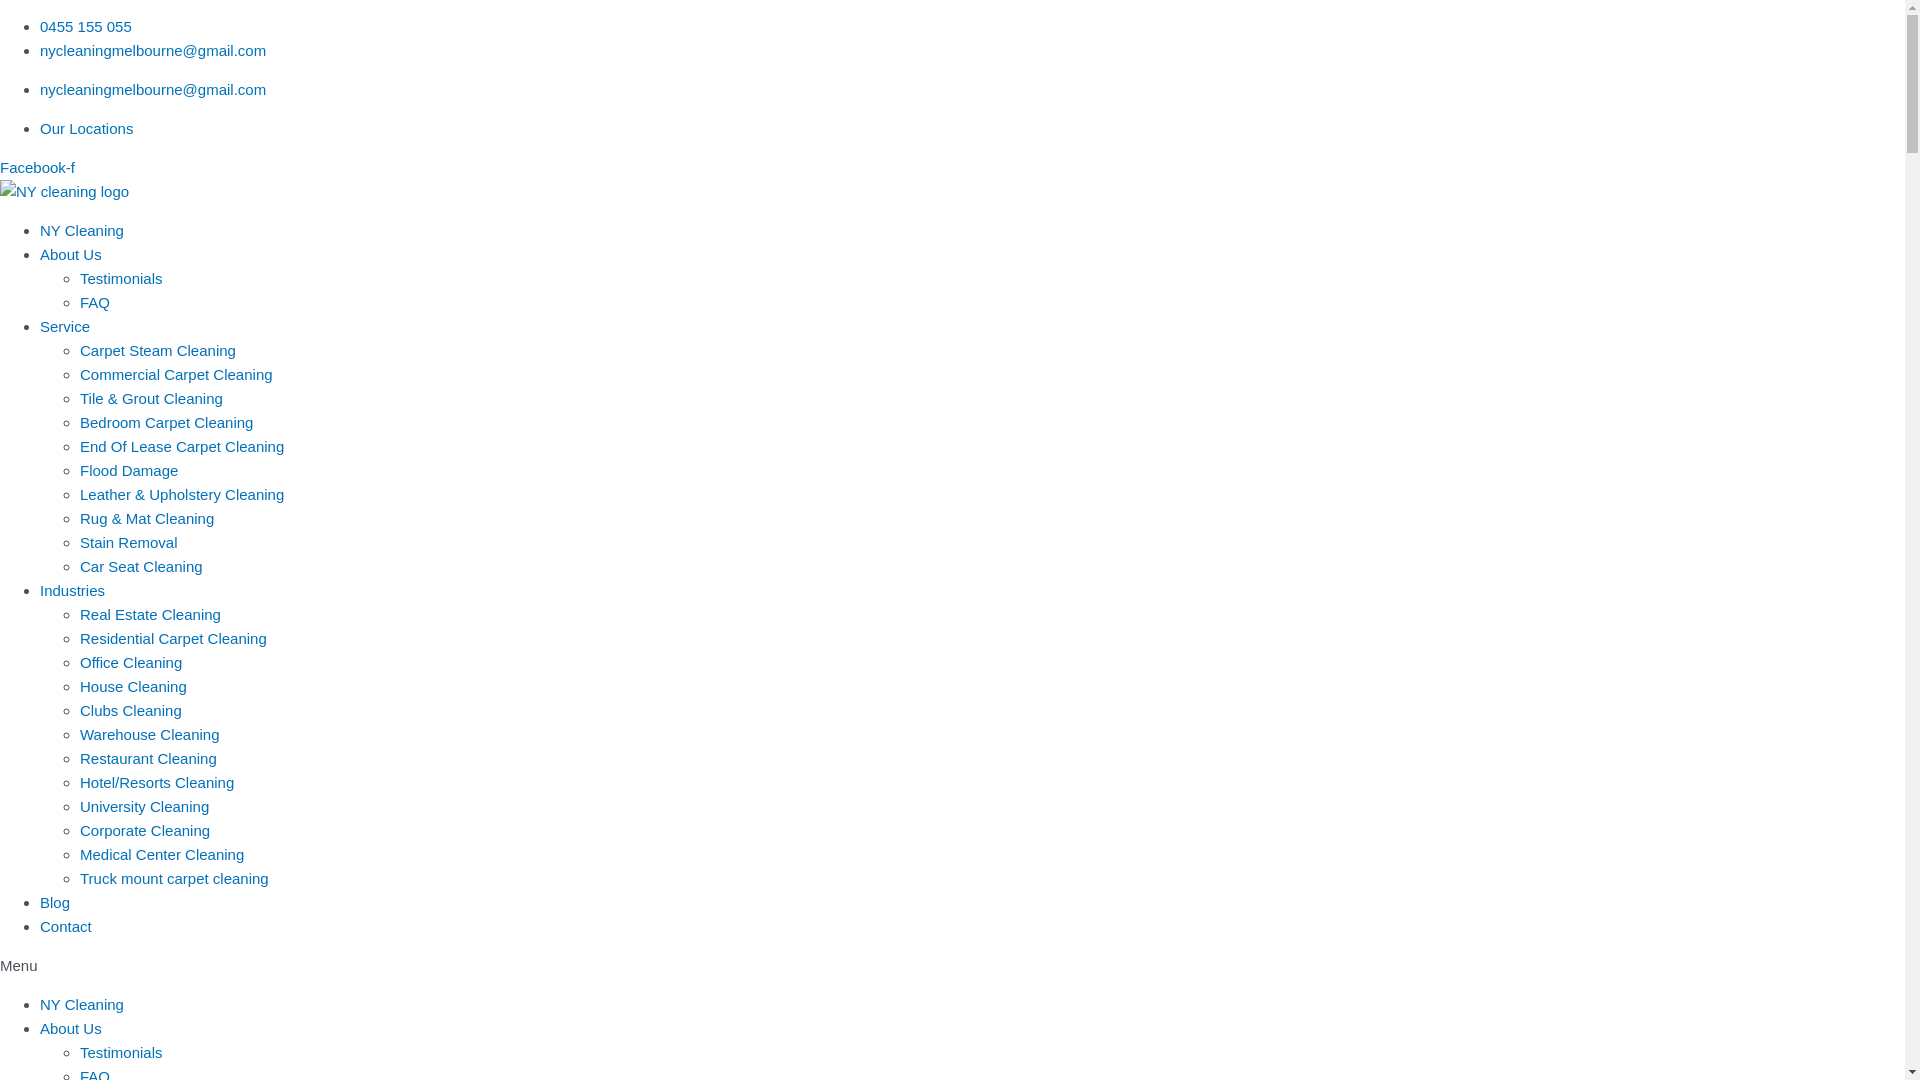 The width and height of the screenshot is (1920, 1080). Describe the element at coordinates (129, 542) in the screenshot. I see `Stain Removal` at that location.